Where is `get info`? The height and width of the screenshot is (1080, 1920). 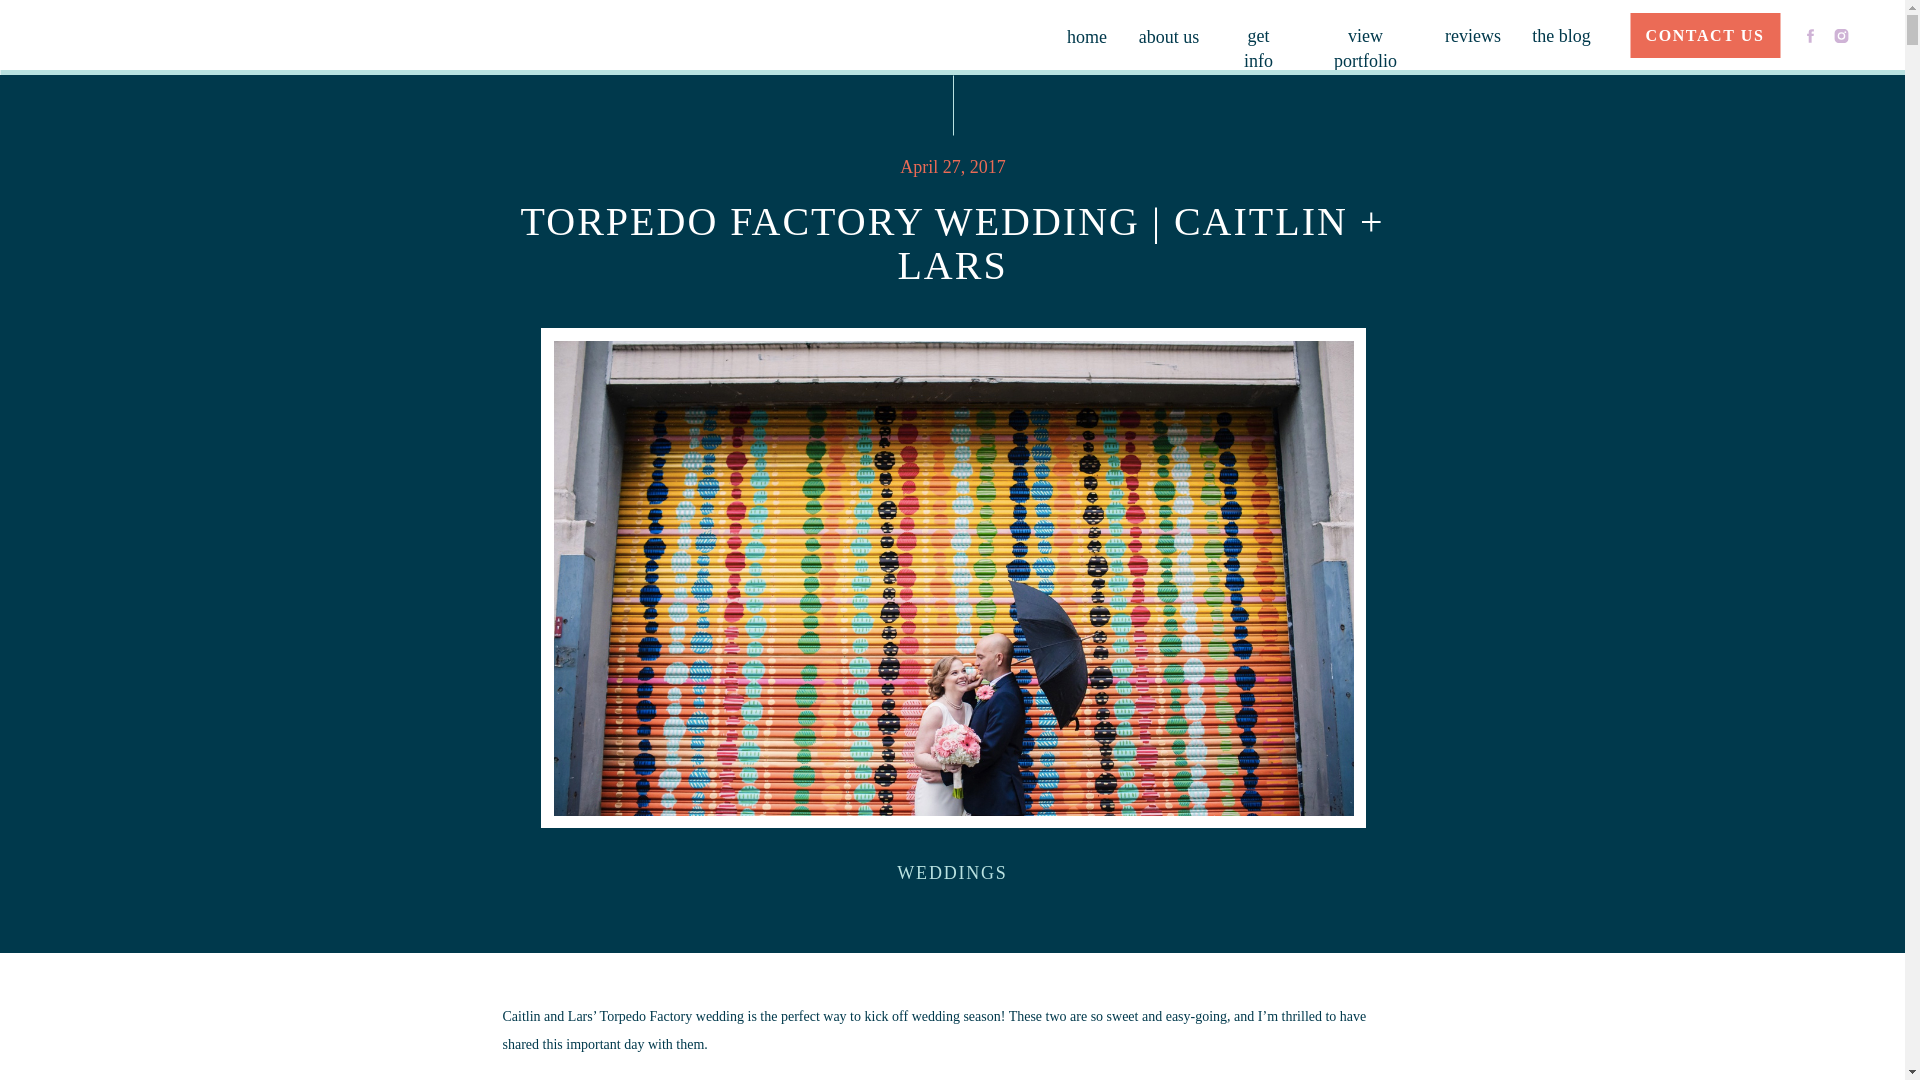
get info is located at coordinates (1258, 32).